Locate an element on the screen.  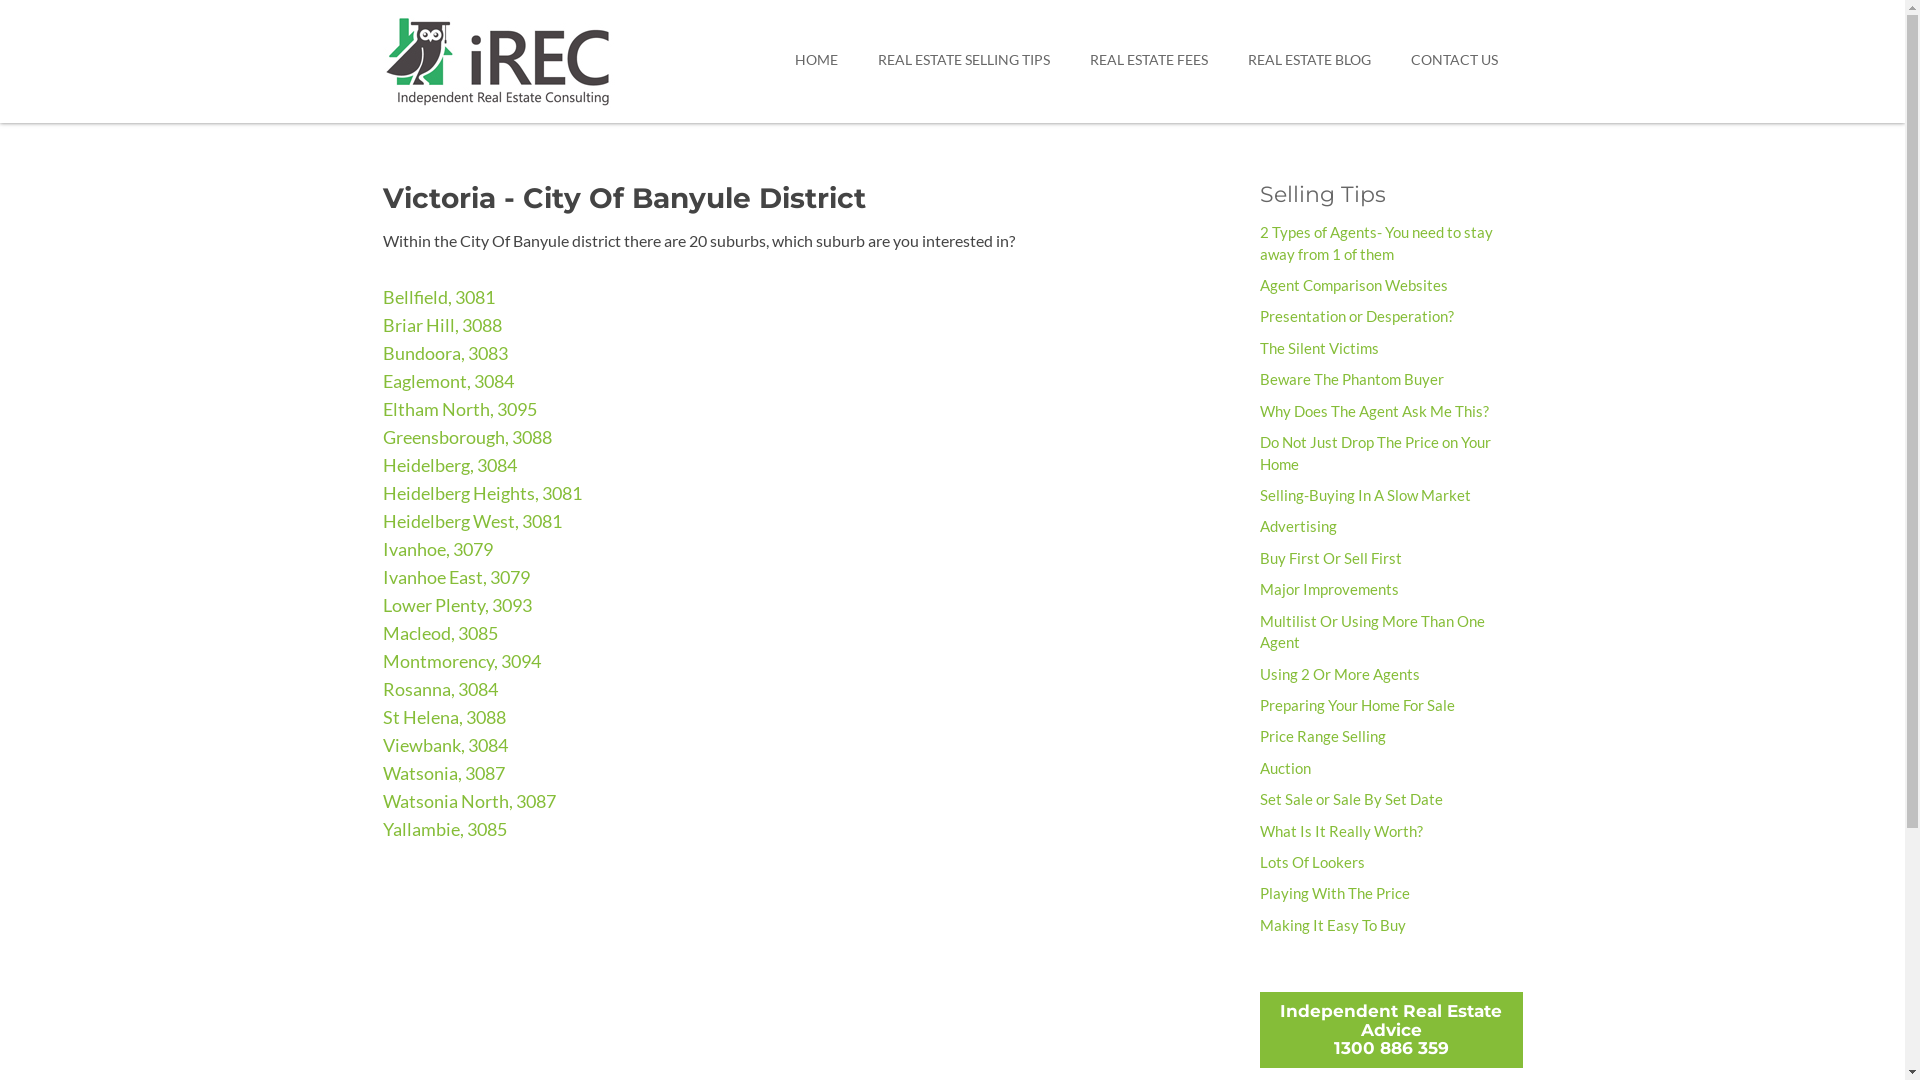
Independent Real Estate Consulting is located at coordinates (540, 59).